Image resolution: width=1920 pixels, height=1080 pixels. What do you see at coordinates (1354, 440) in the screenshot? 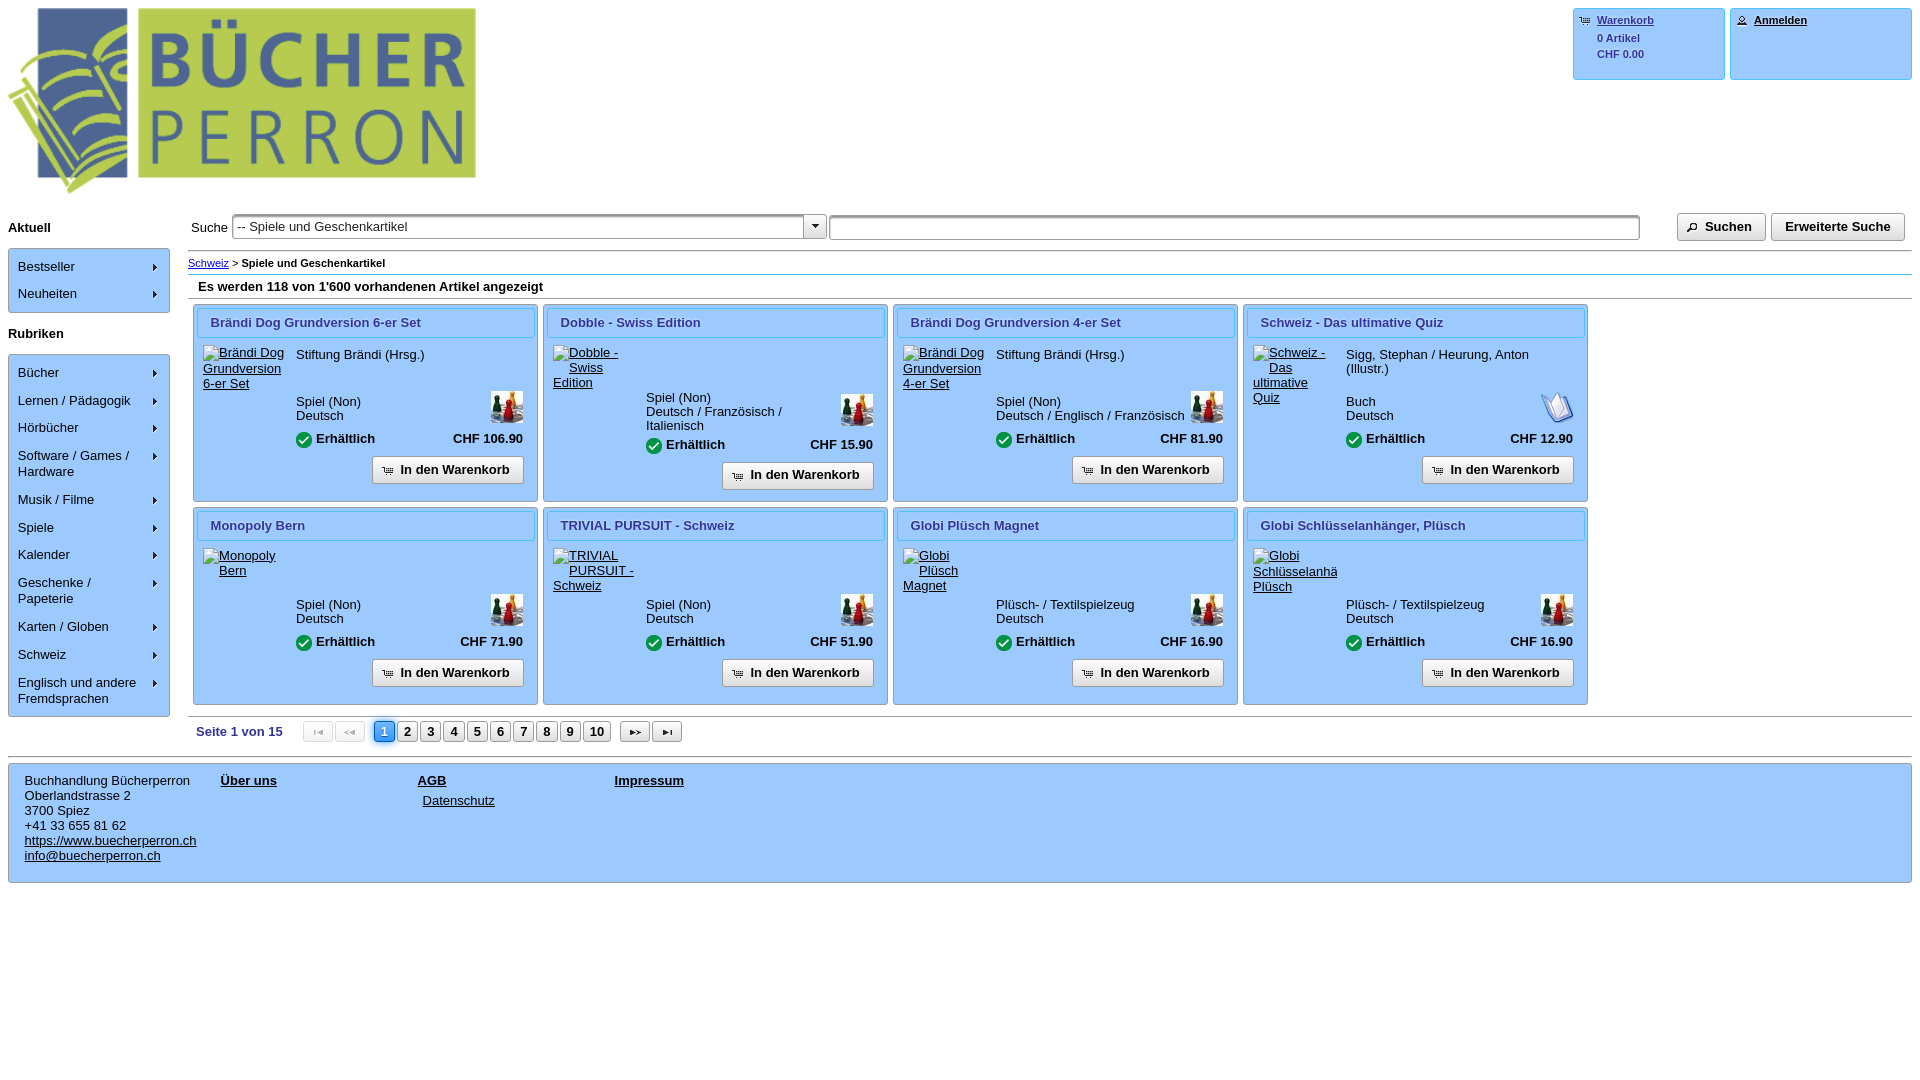
I see `Der Artikel ist lieferbar.` at bounding box center [1354, 440].